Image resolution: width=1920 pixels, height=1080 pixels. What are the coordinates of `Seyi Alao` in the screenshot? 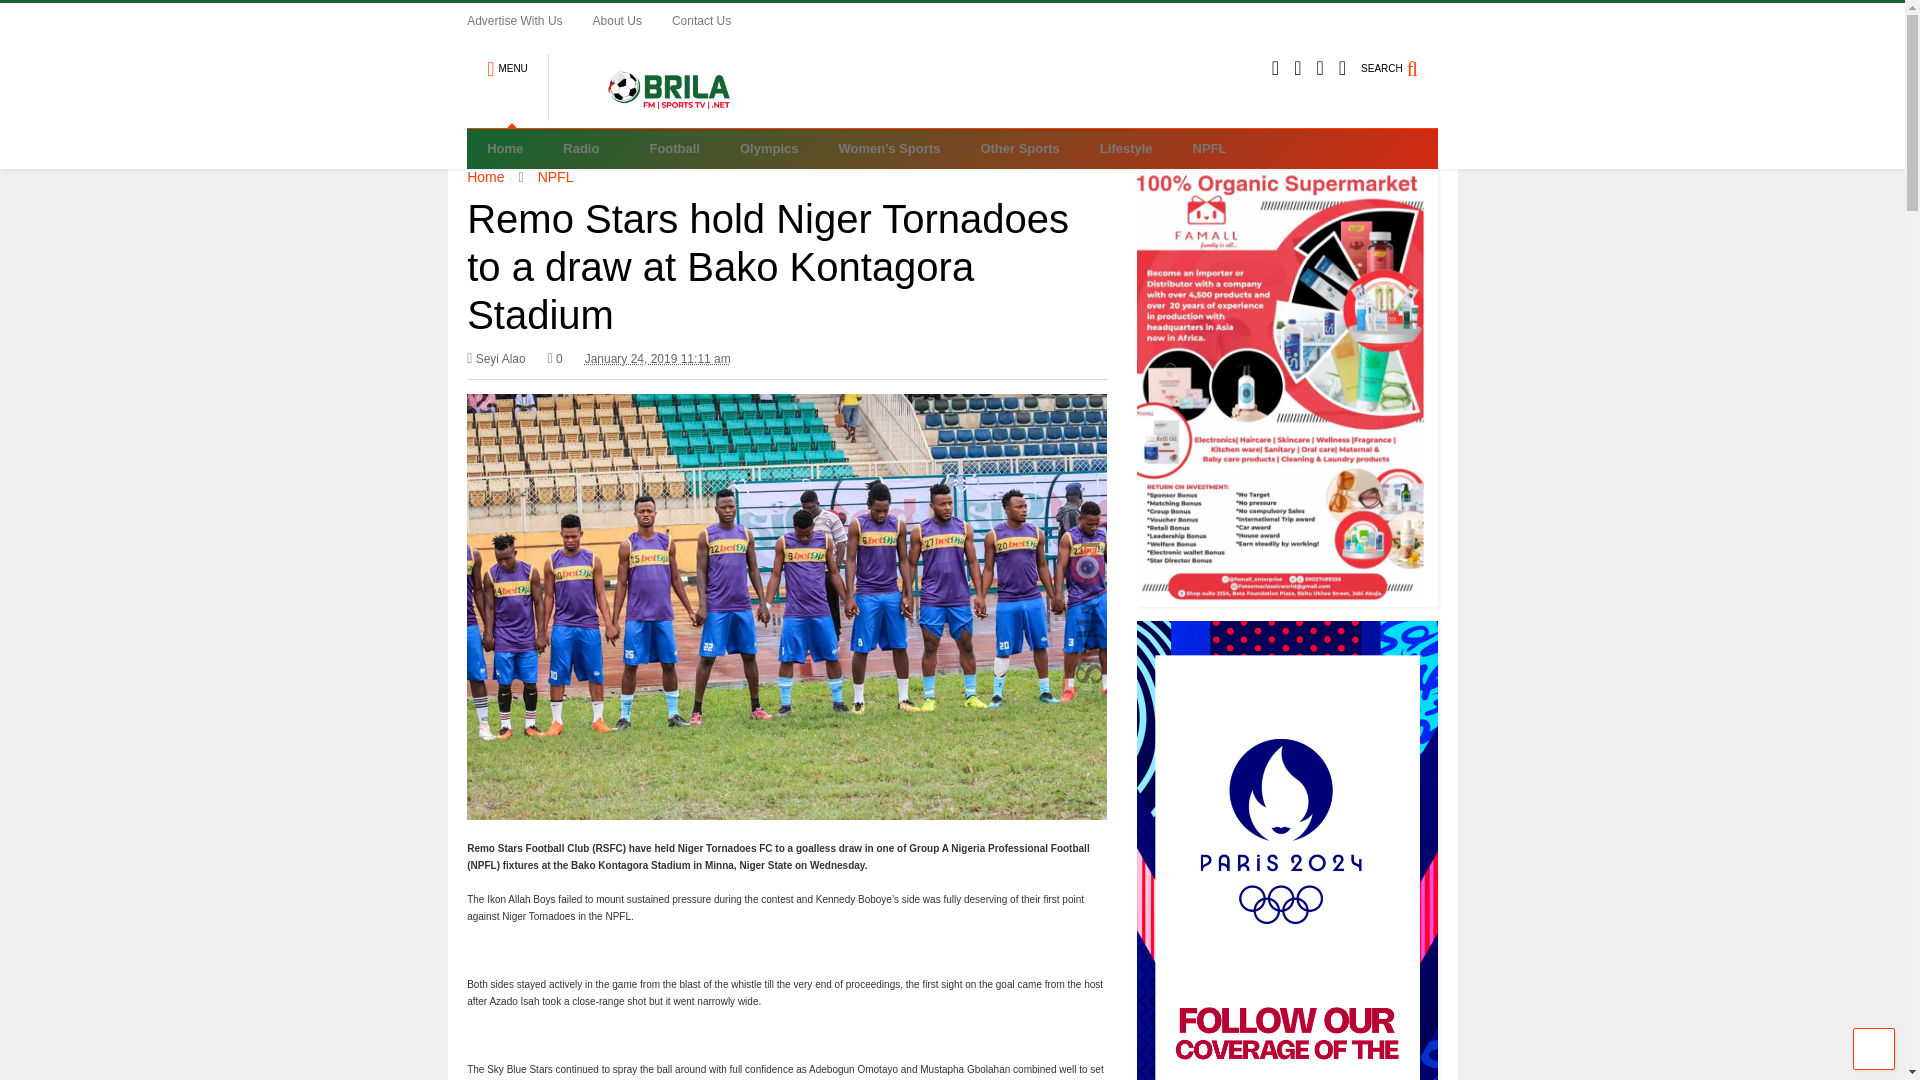 It's located at (496, 358).